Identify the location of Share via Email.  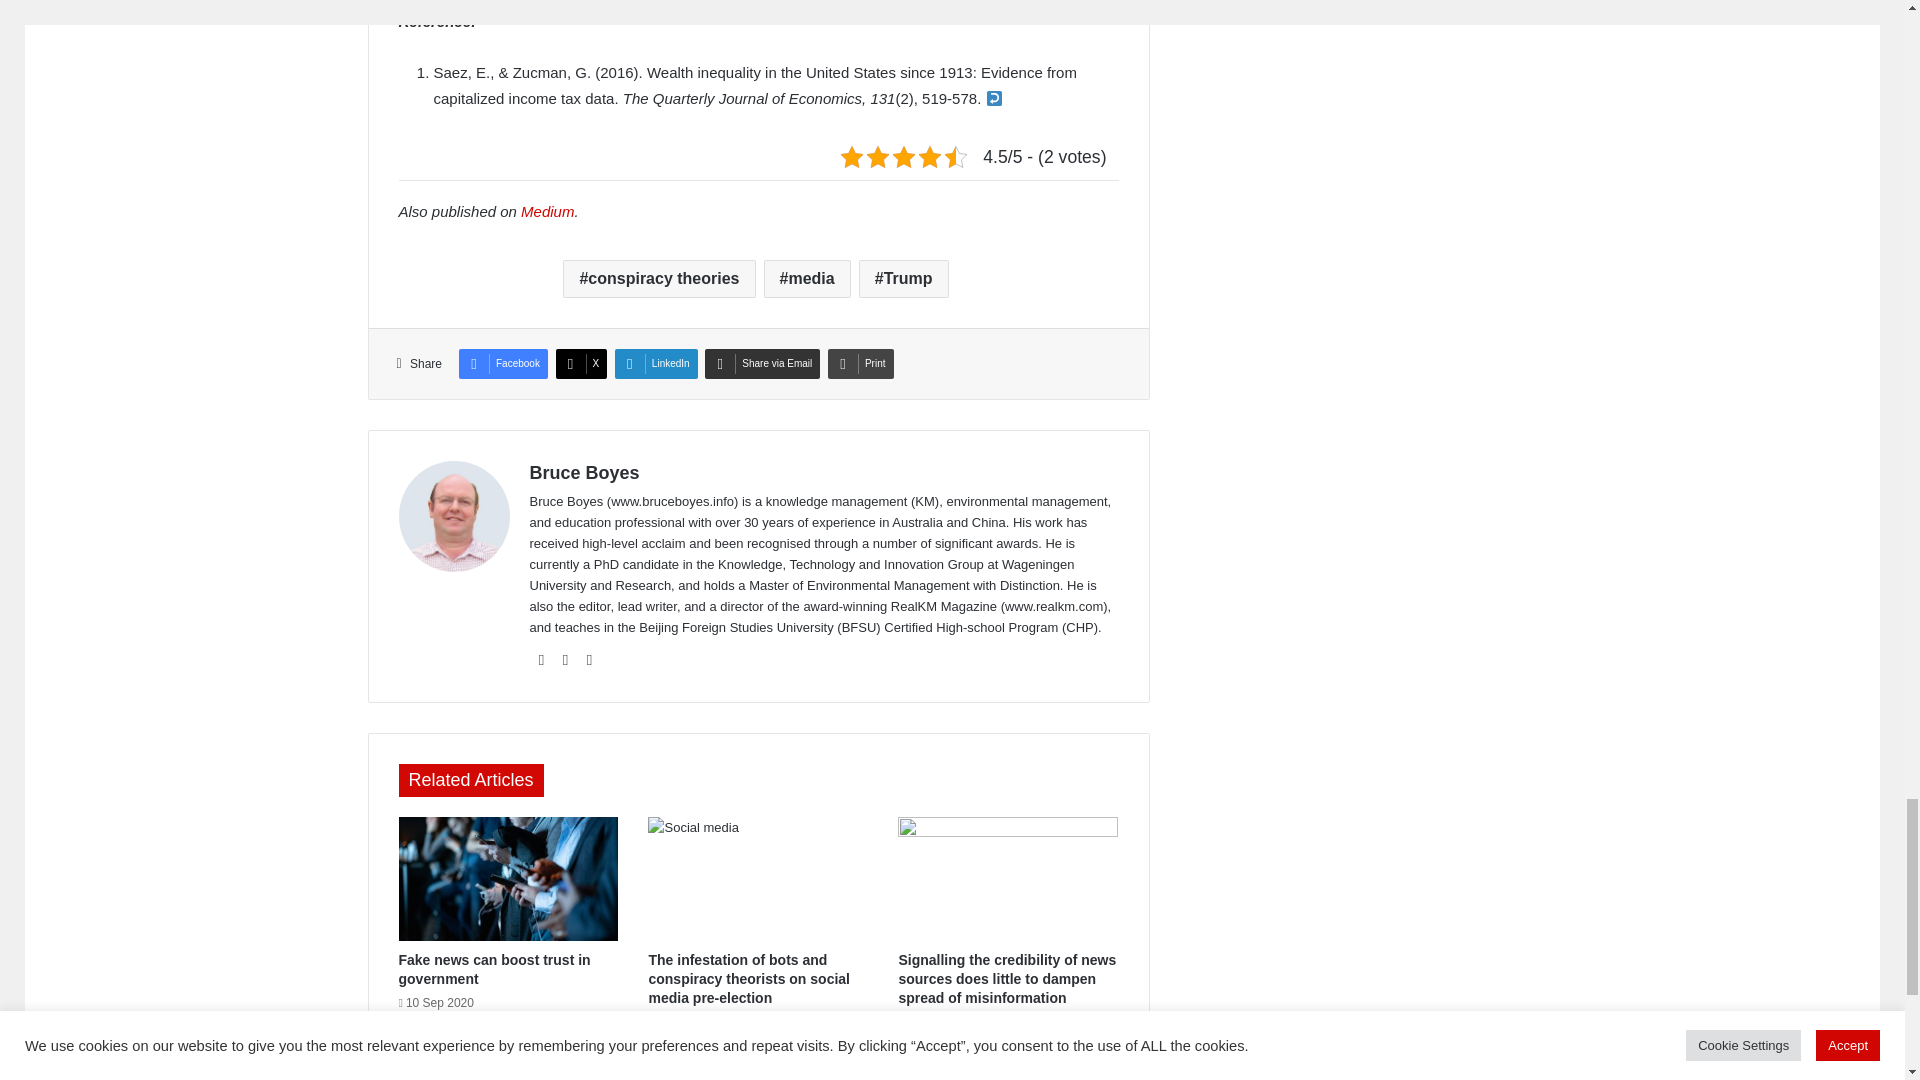
(762, 364).